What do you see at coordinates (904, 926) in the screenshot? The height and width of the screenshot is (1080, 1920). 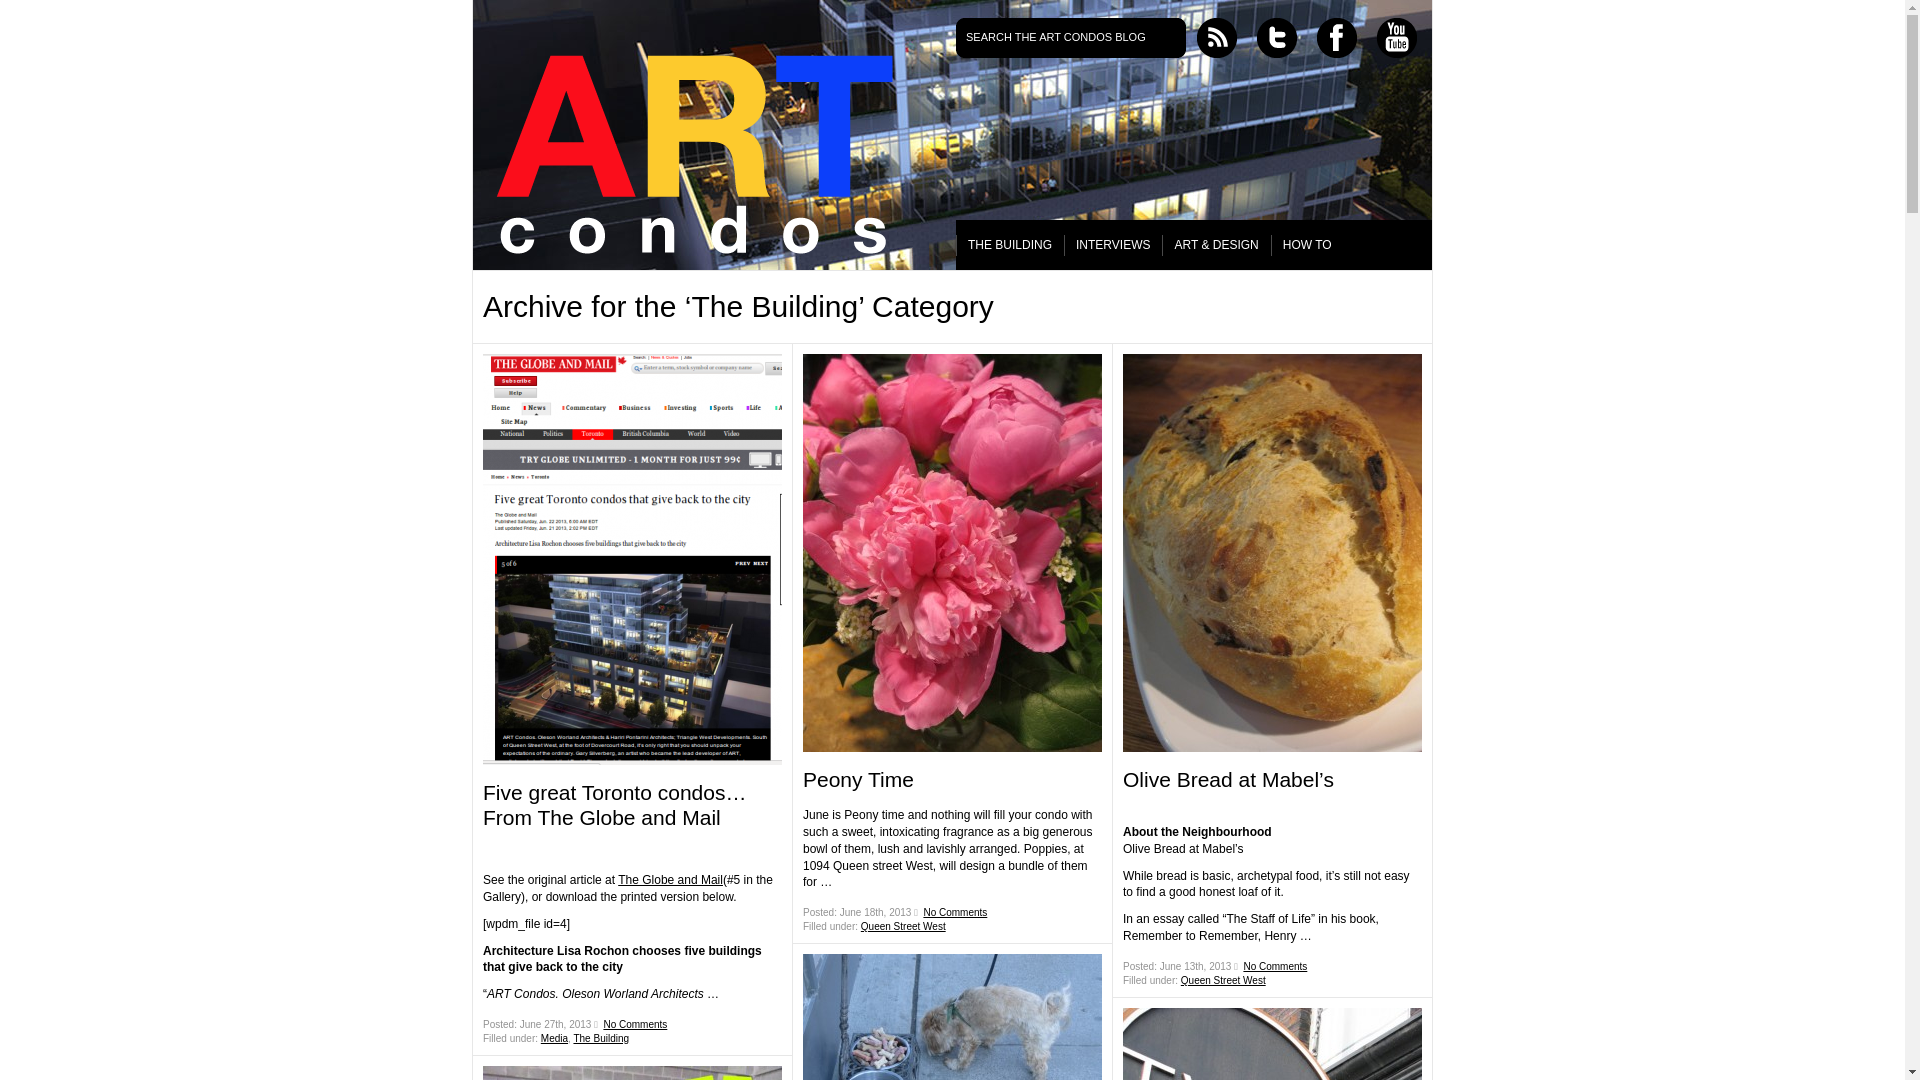 I see `Queen Street West` at bounding box center [904, 926].